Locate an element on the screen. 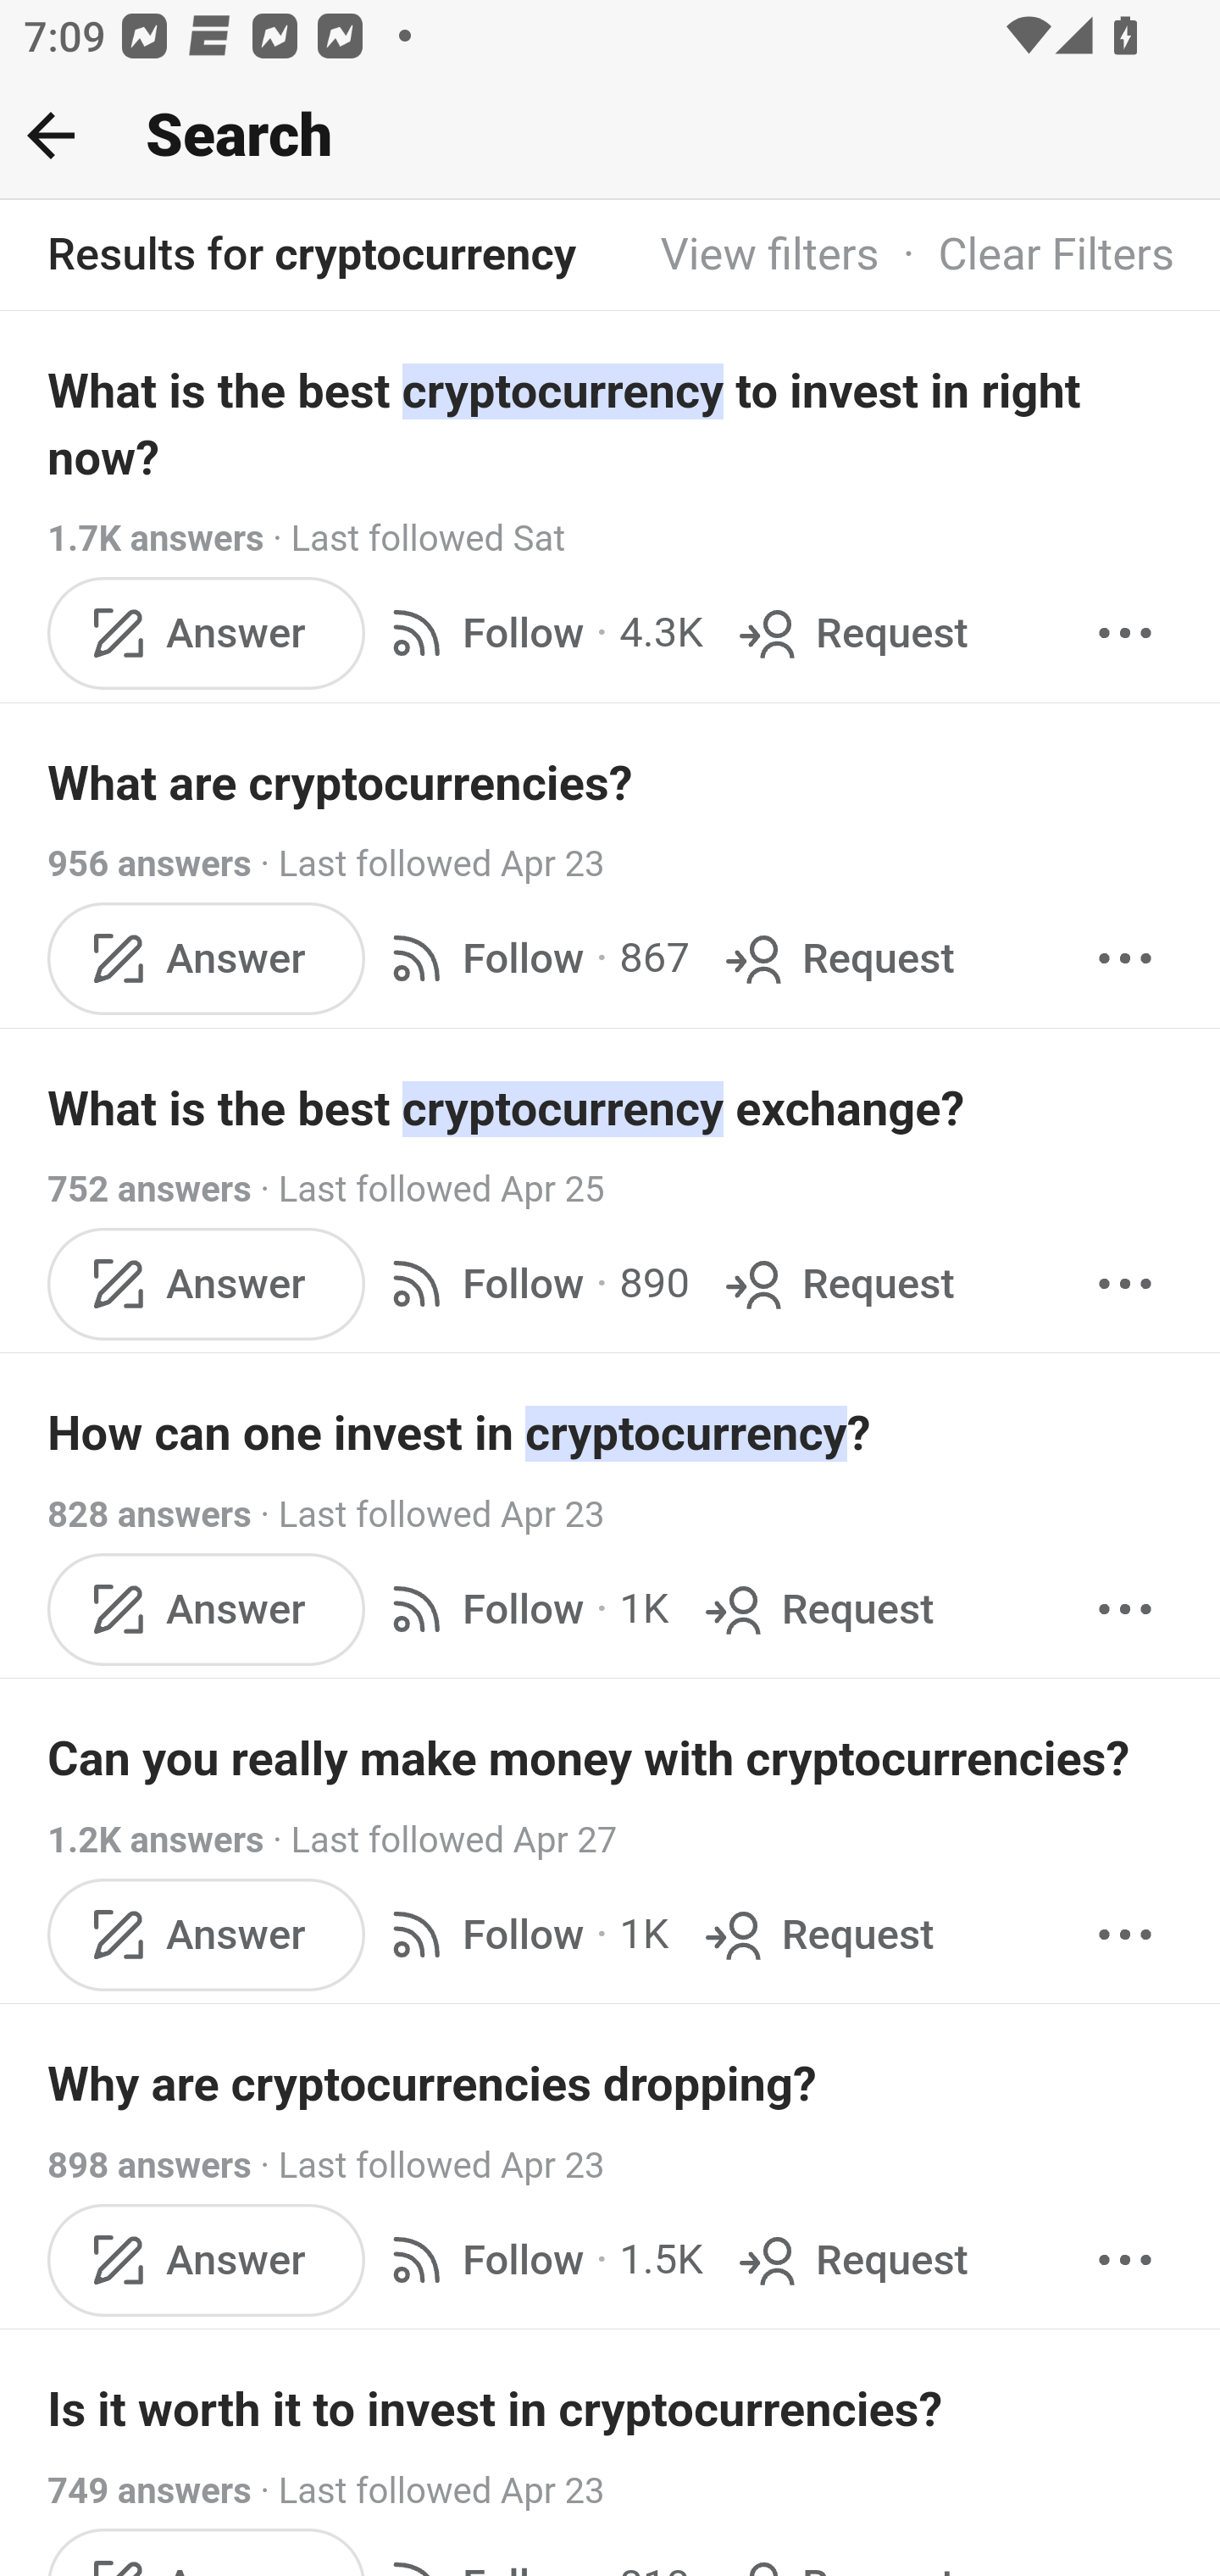 The height and width of the screenshot is (2576, 1220). More is located at coordinates (1125, 633).